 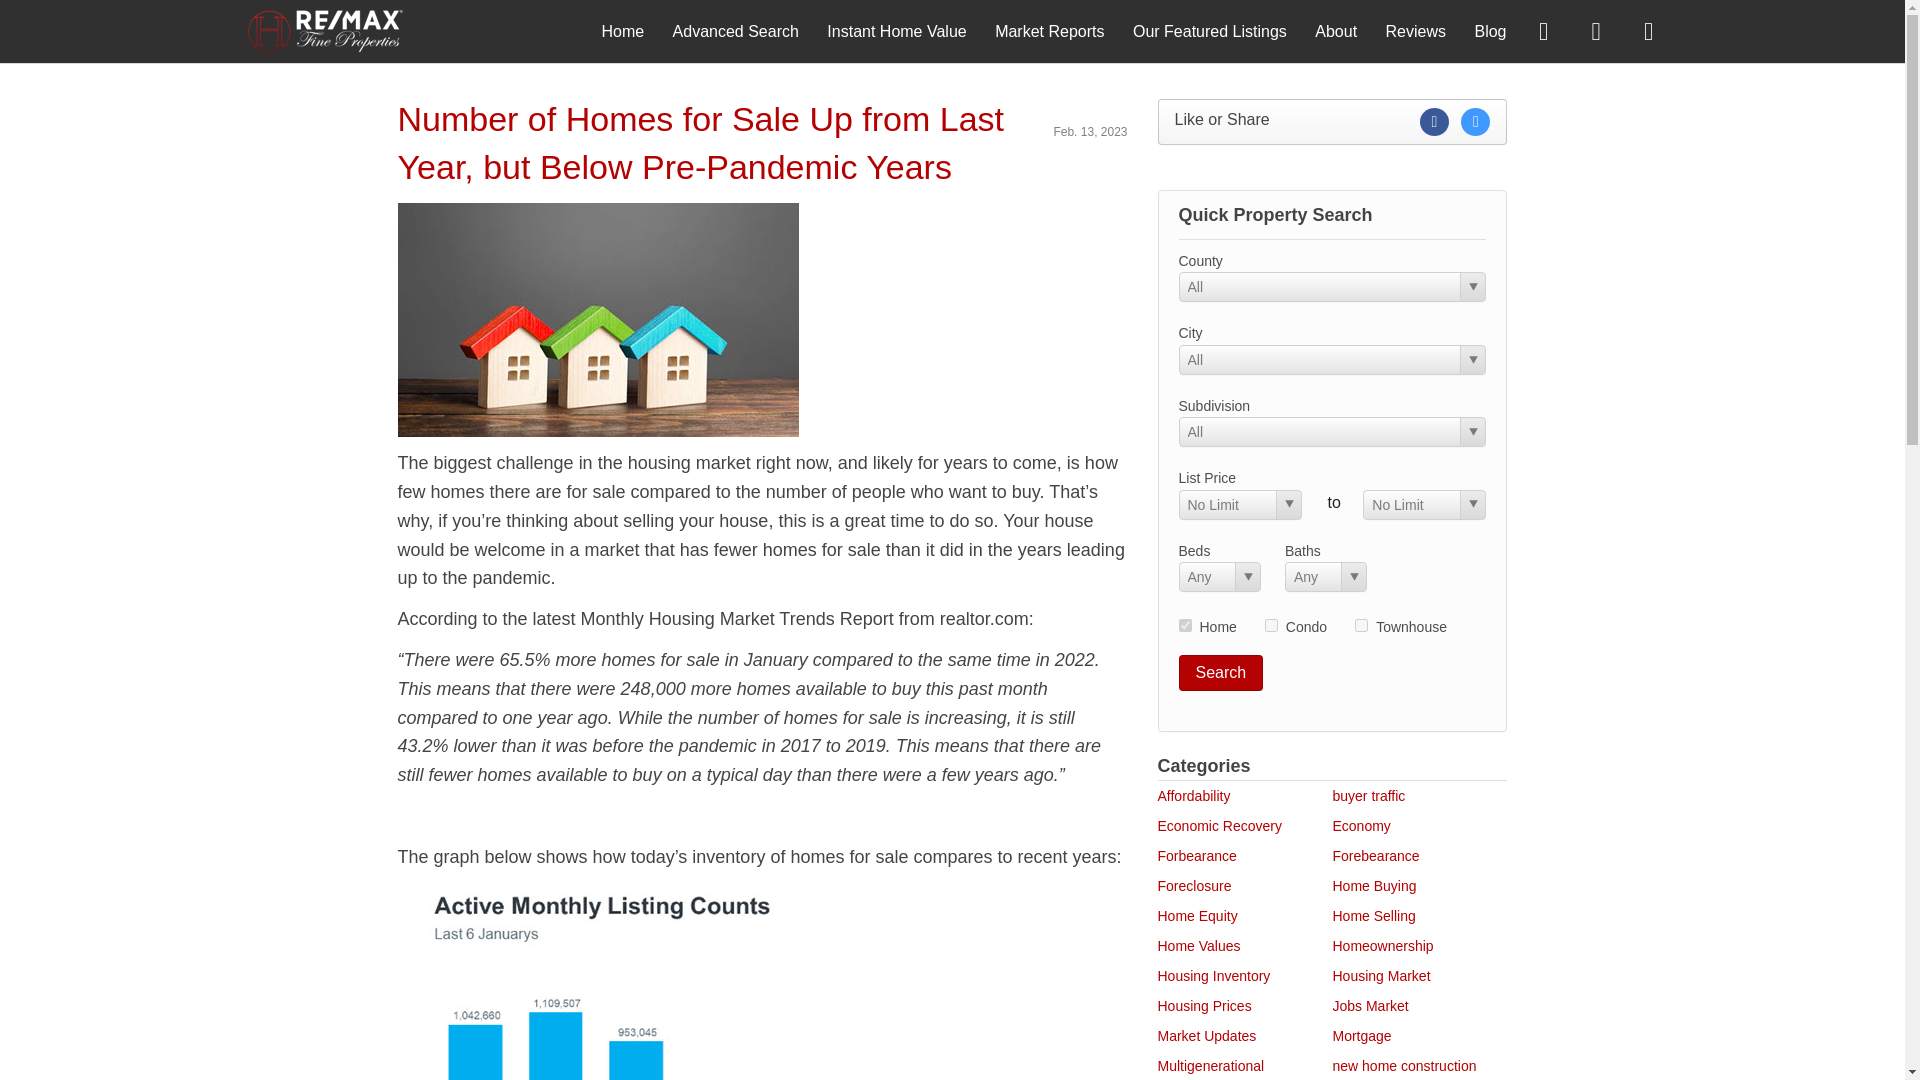 I want to click on Forbearance, so click(x=1196, y=856).